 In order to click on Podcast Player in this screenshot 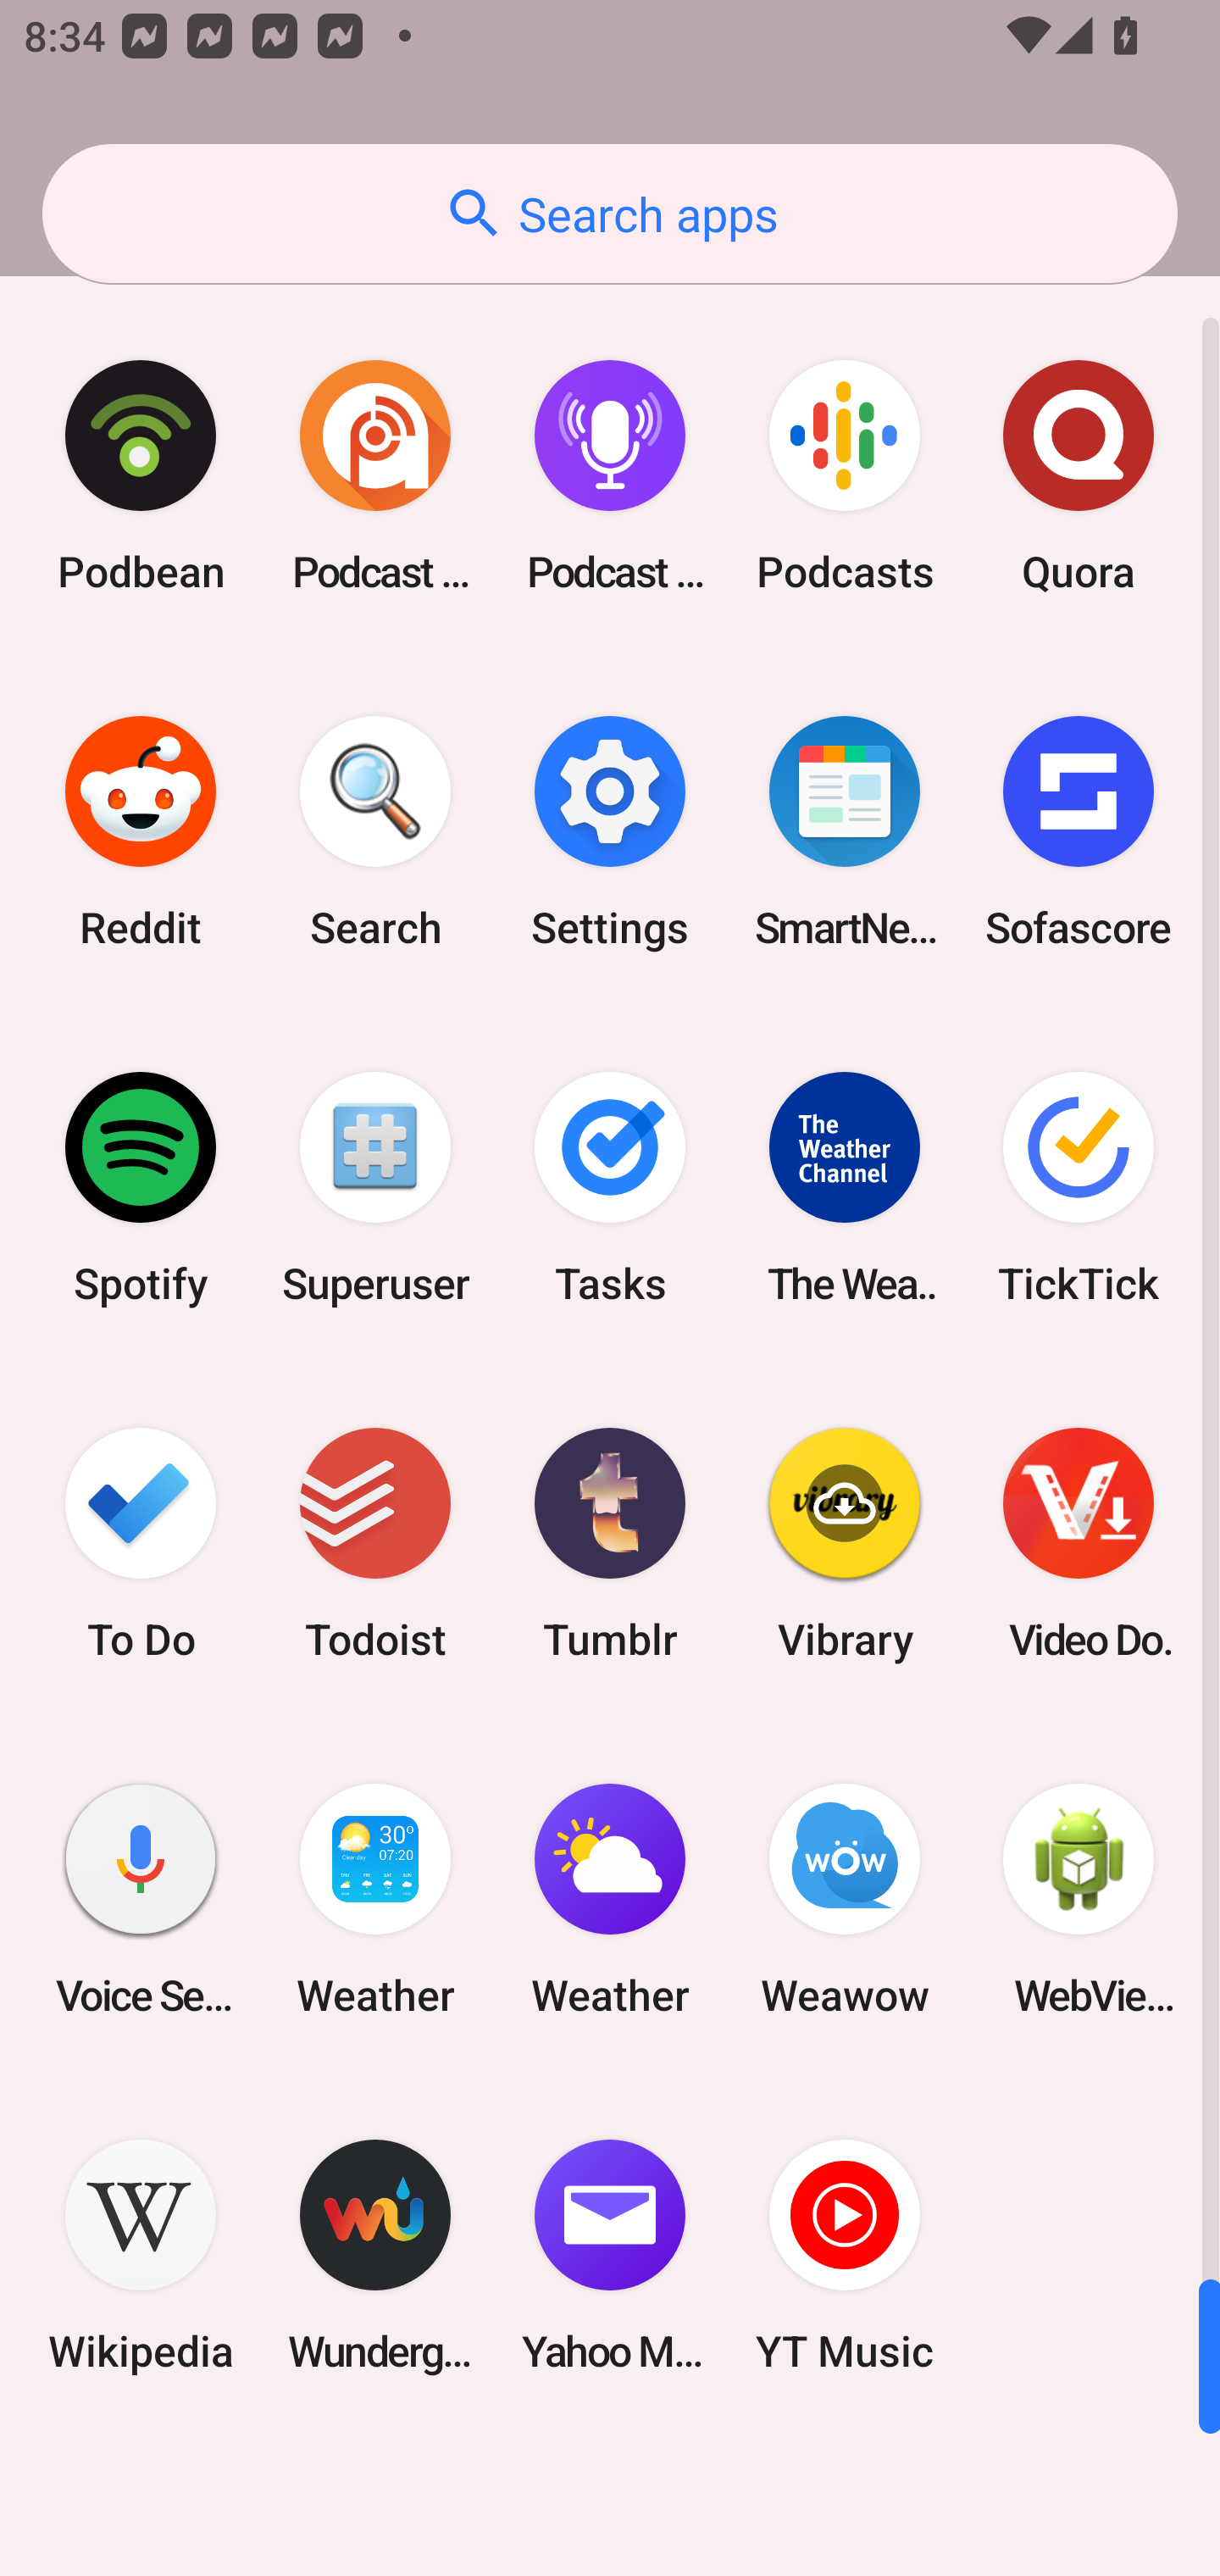, I will do `click(610, 476)`.